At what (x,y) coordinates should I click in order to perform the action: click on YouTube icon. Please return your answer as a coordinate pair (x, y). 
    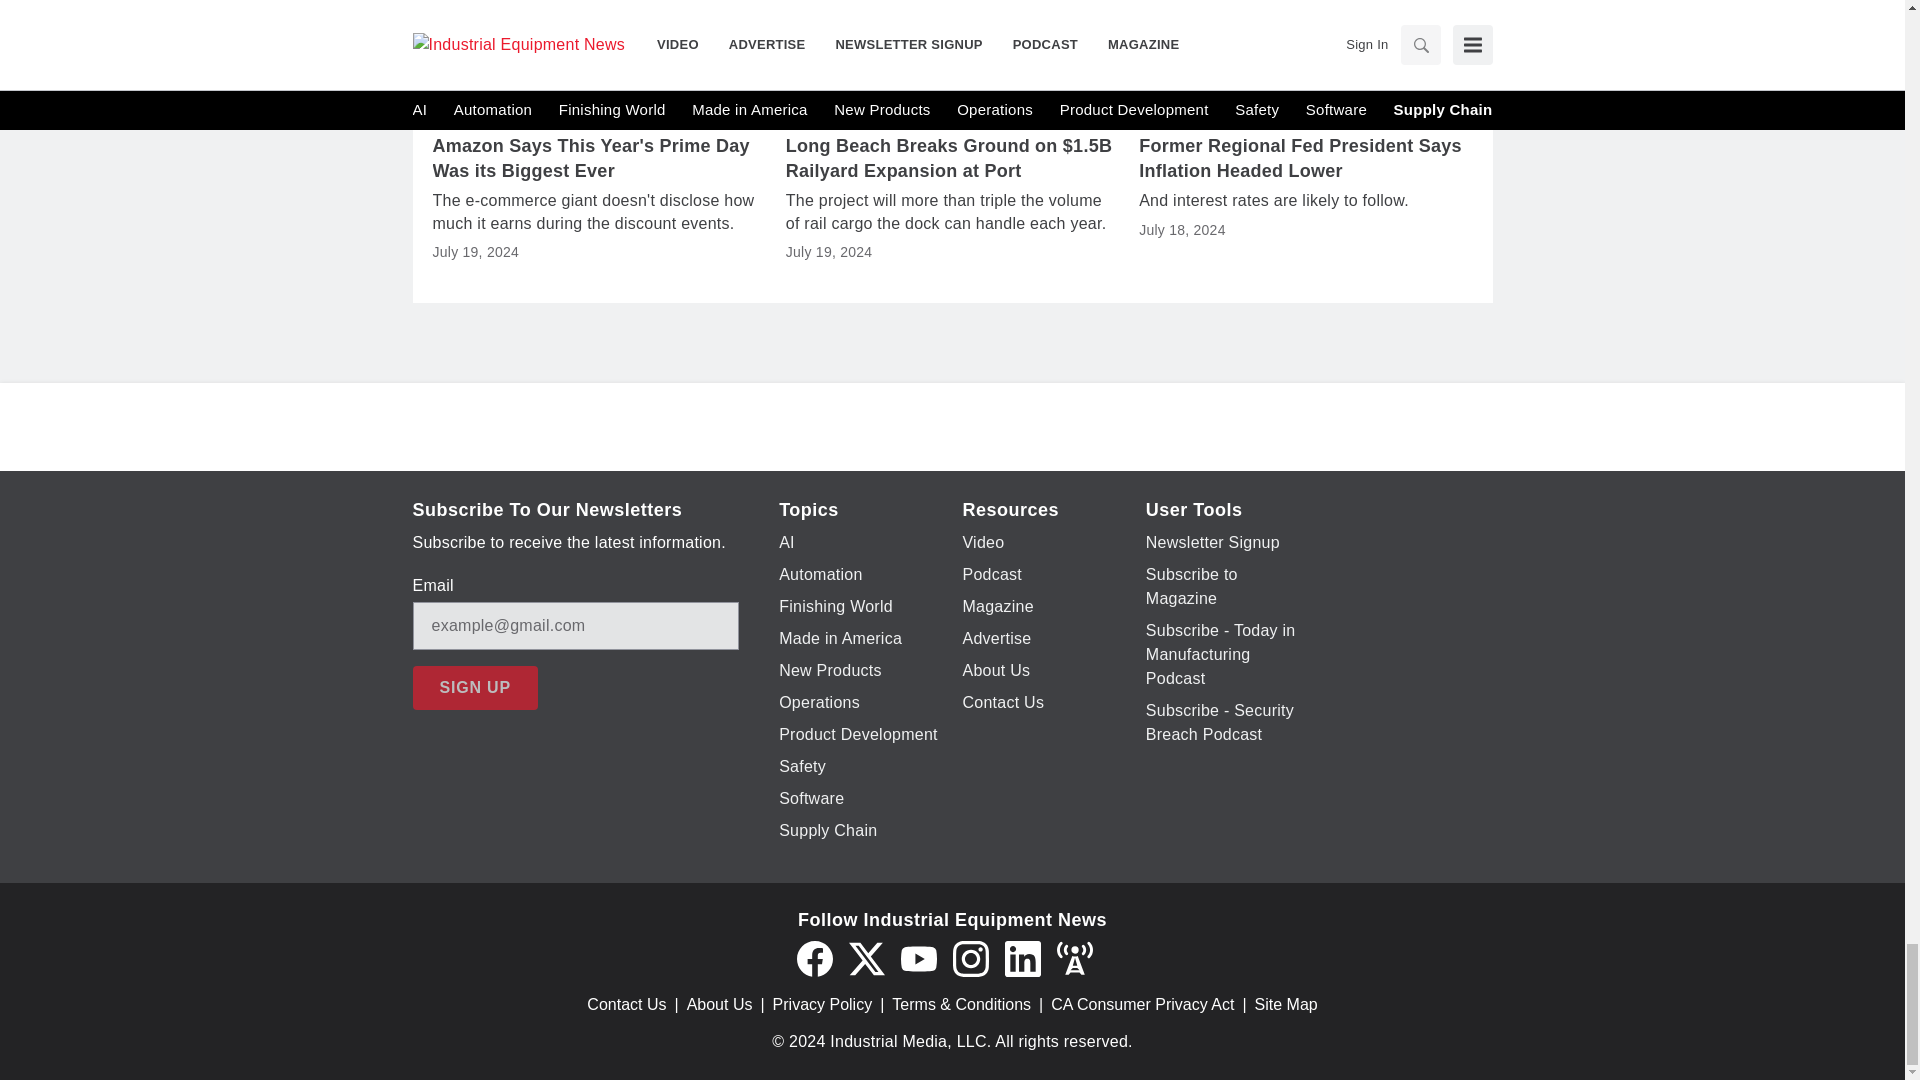
    Looking at the image, I should click on (918, 958).